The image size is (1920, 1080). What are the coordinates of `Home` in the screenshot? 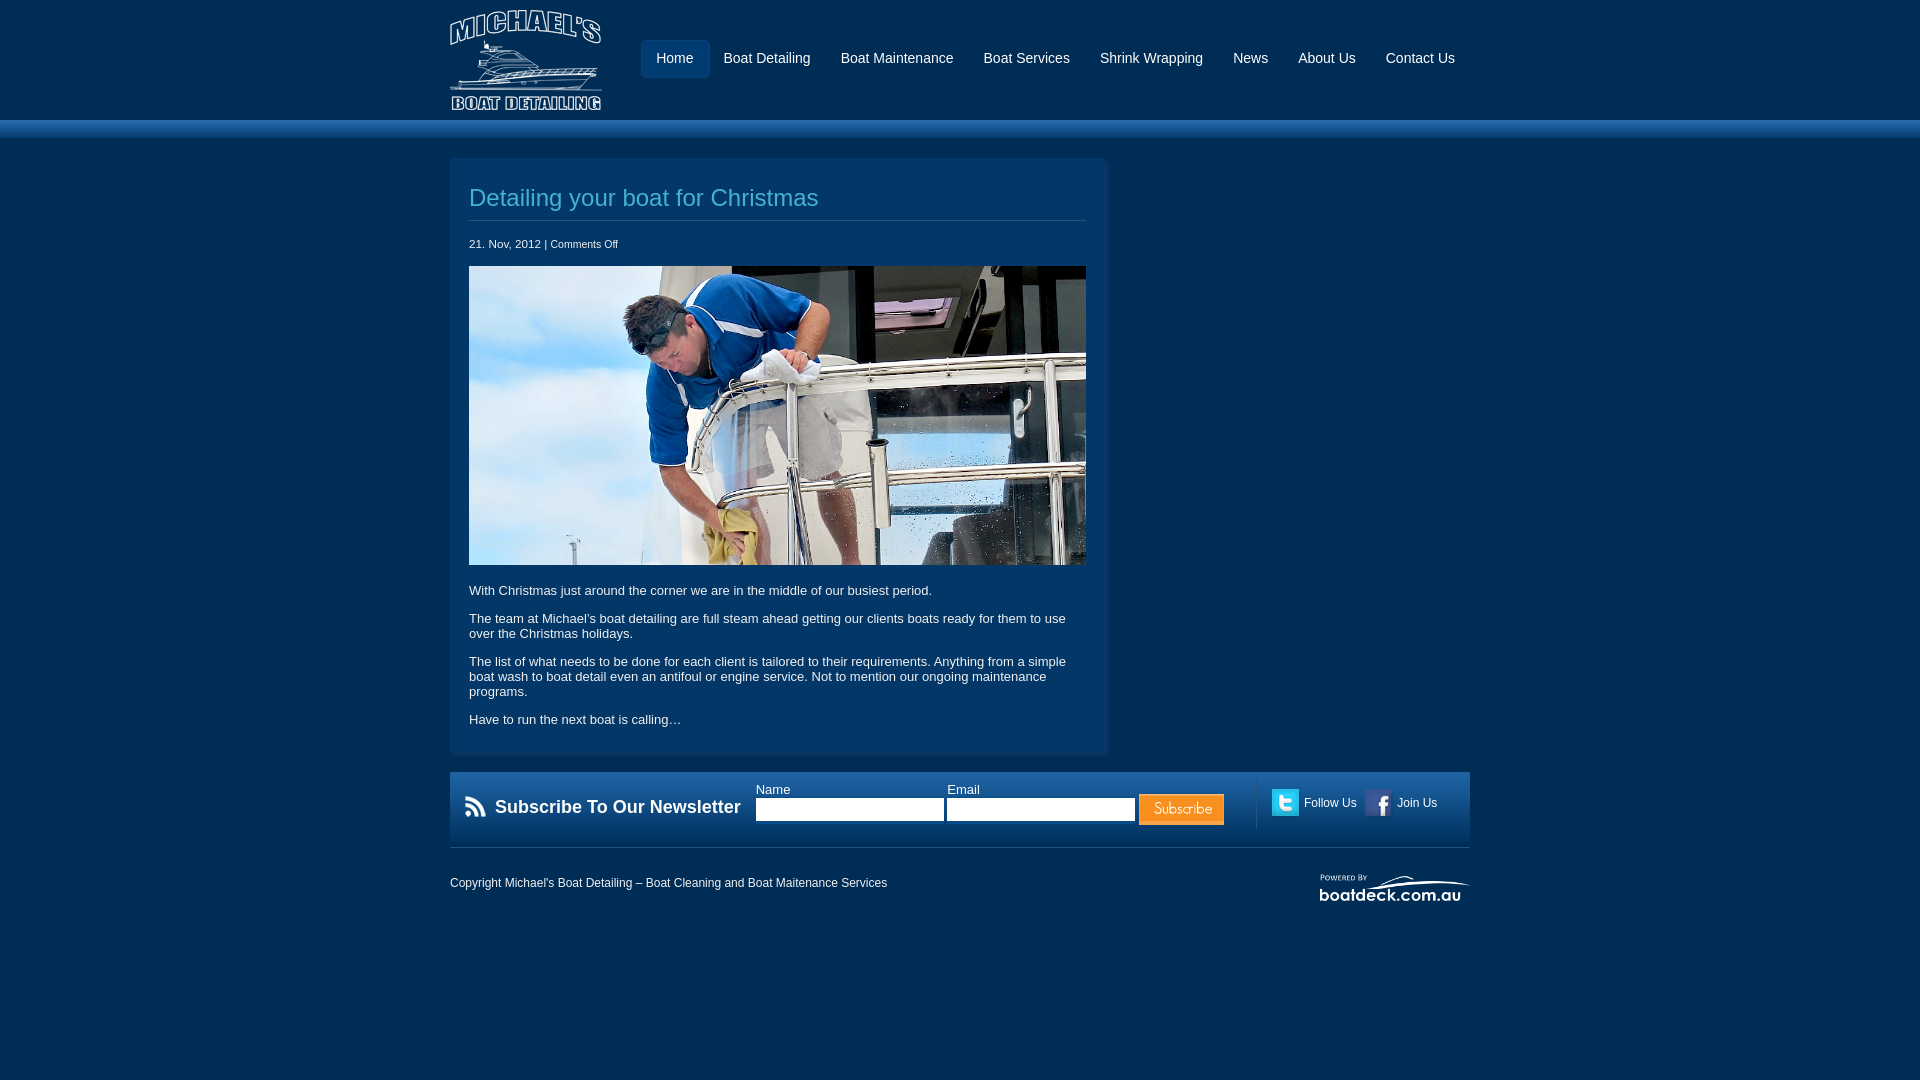 It's located at (674, 65).